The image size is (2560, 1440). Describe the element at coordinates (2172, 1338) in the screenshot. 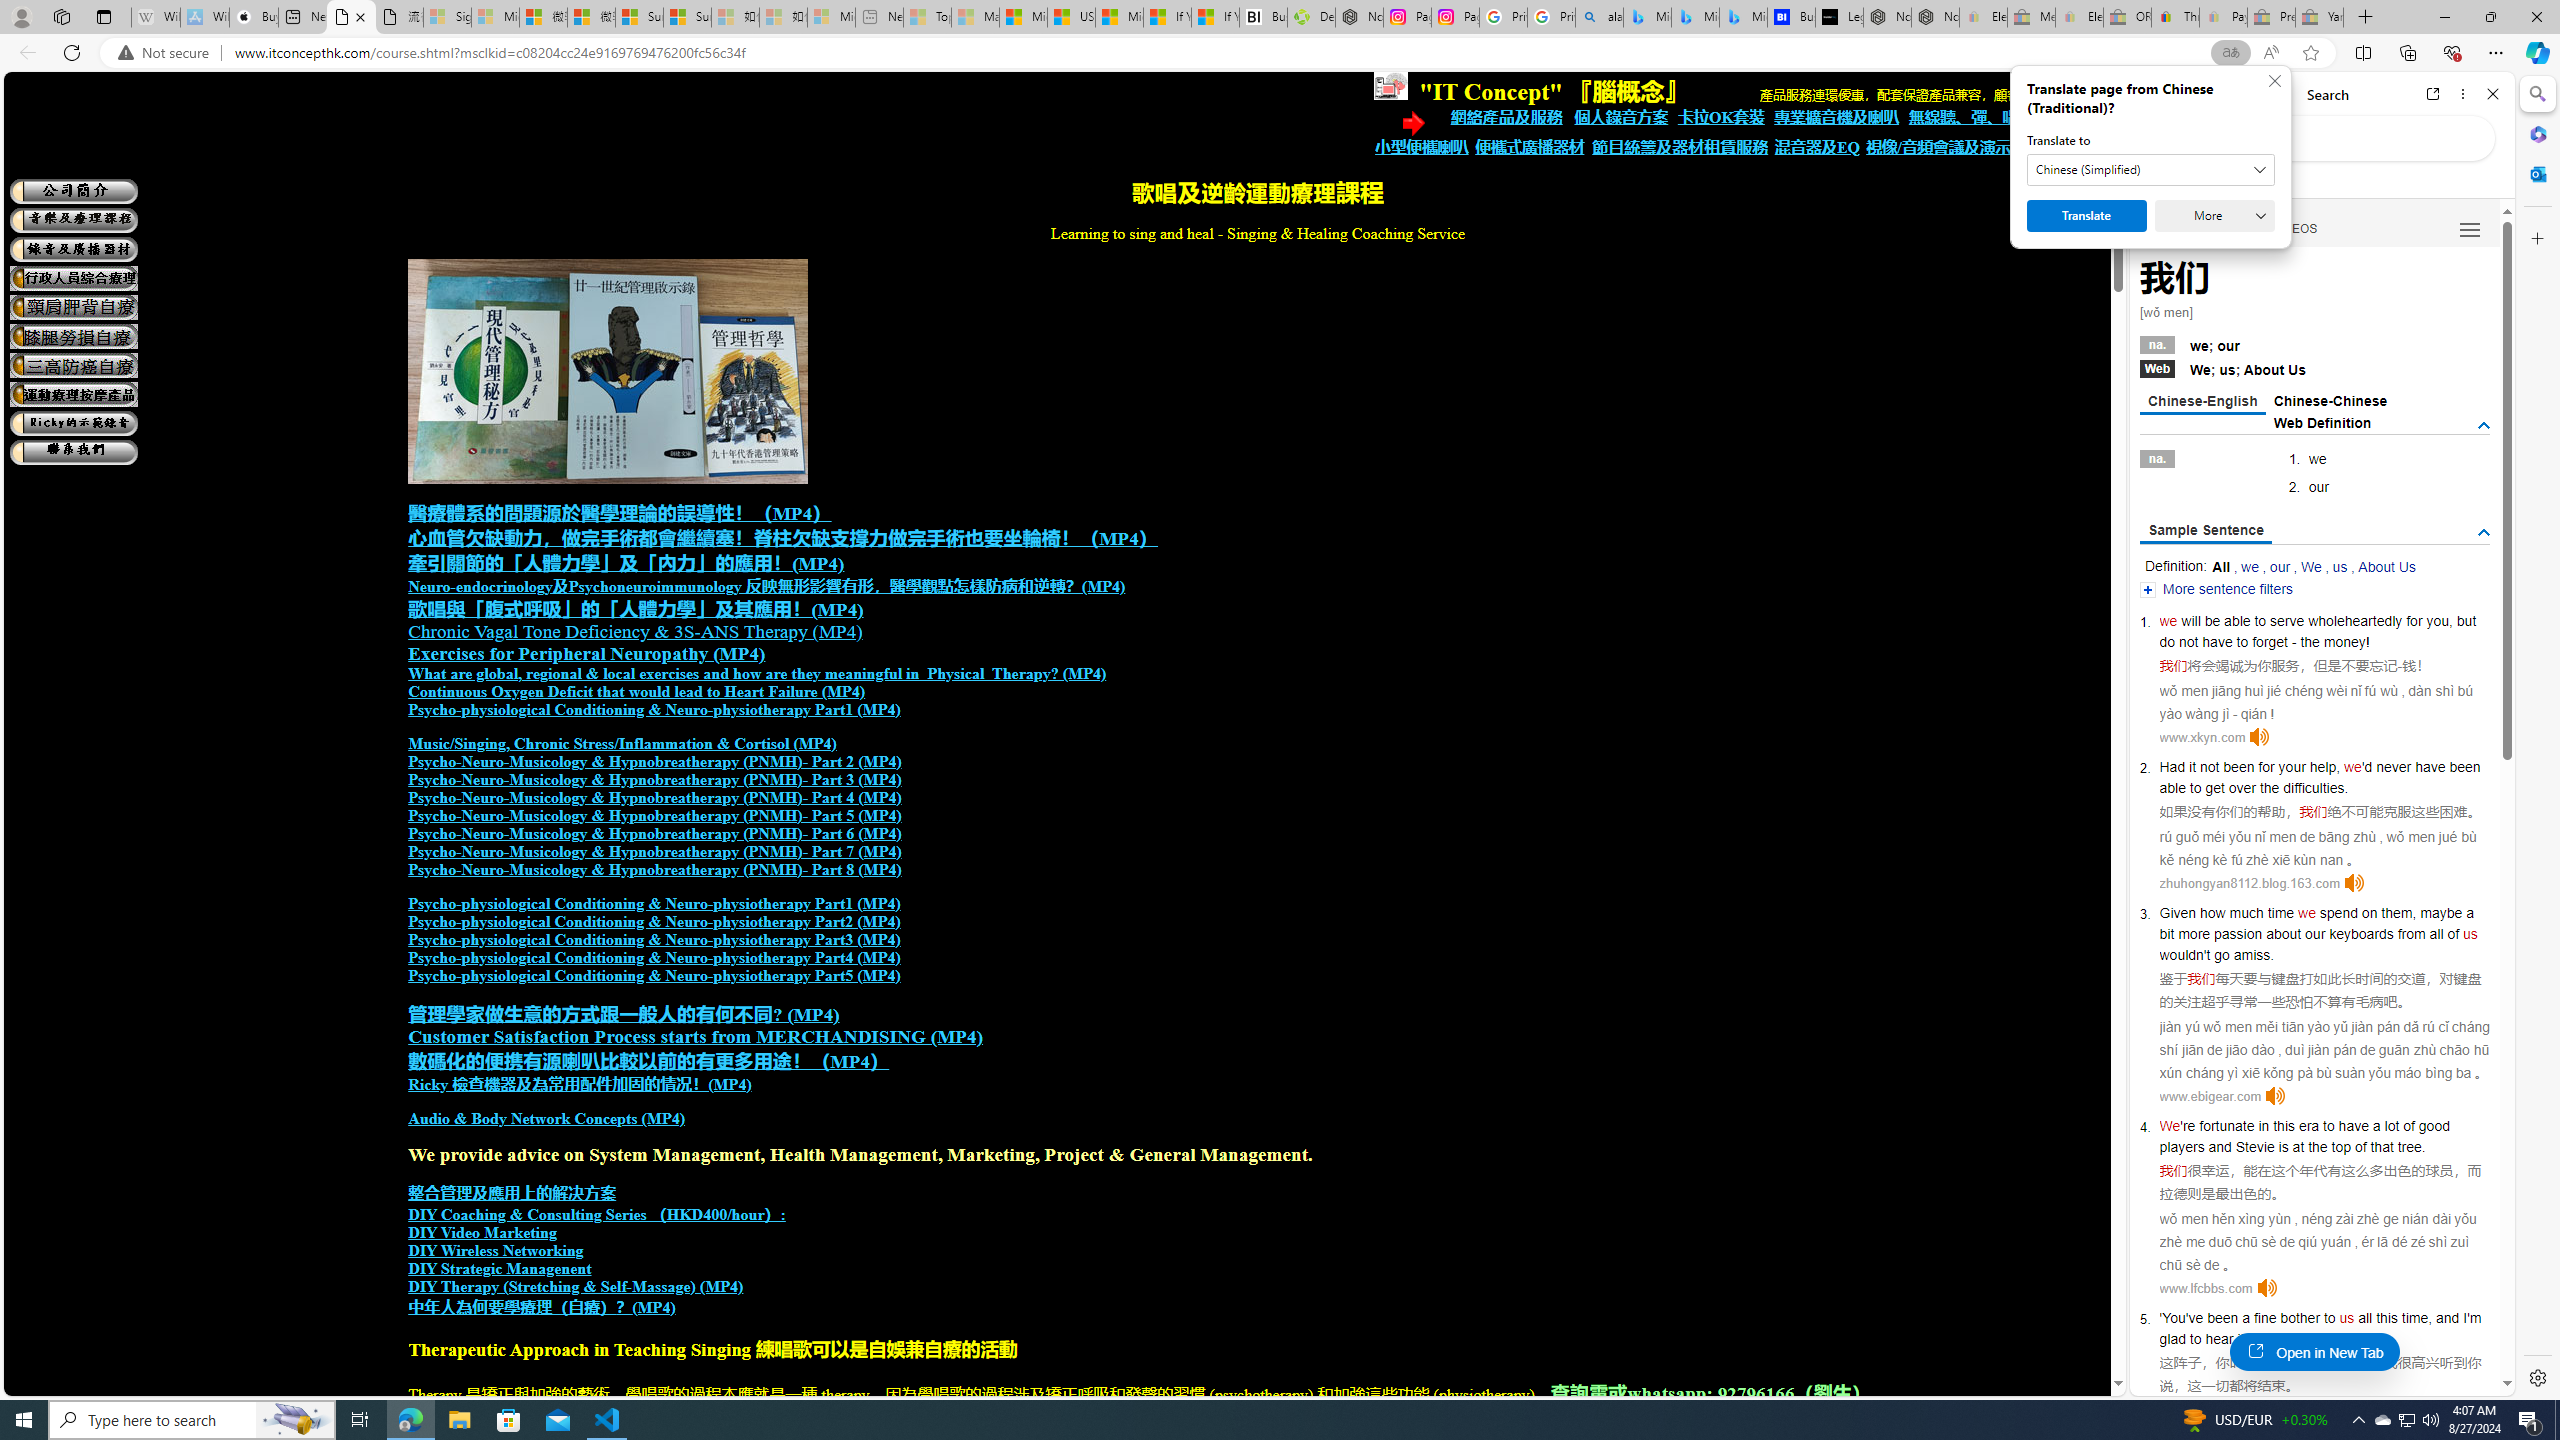

I see `glad` at that location.